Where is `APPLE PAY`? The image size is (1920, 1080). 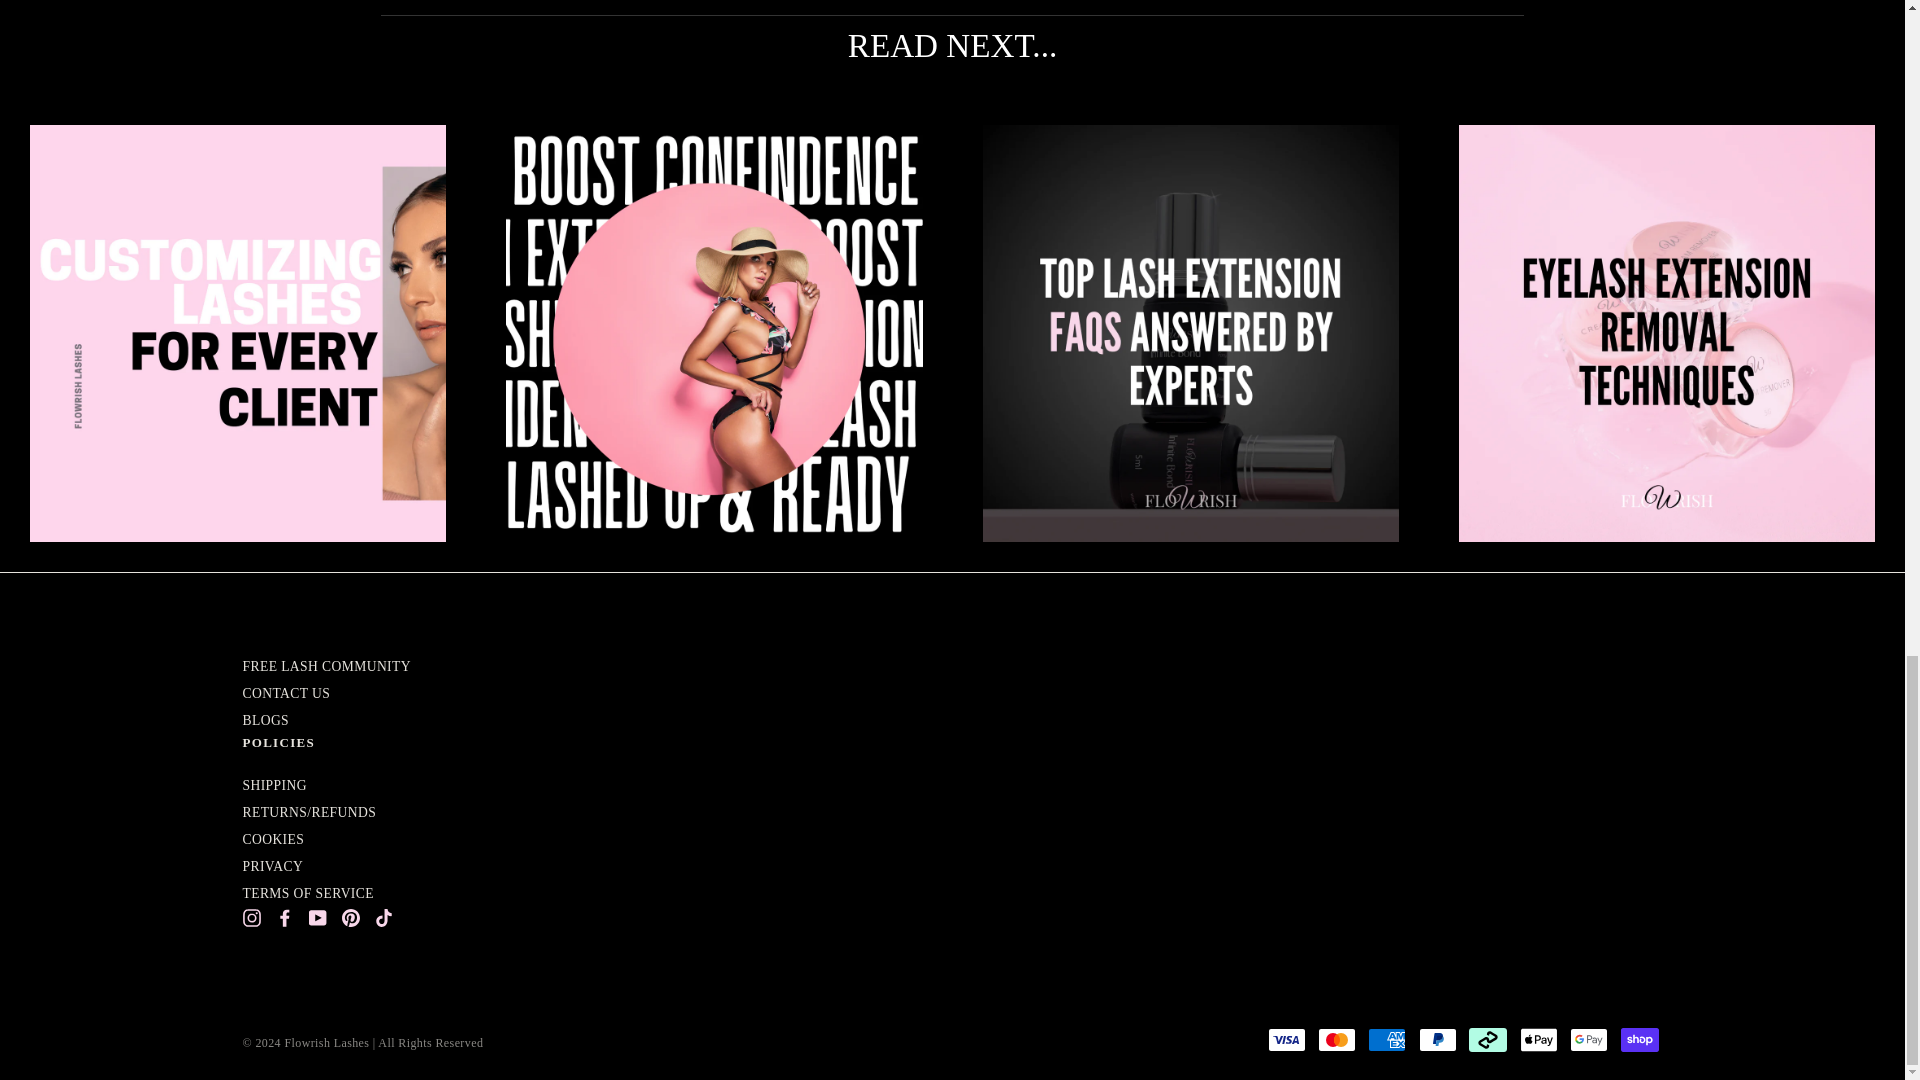
APPLE PAY is located at coordinates (1538, 1040).